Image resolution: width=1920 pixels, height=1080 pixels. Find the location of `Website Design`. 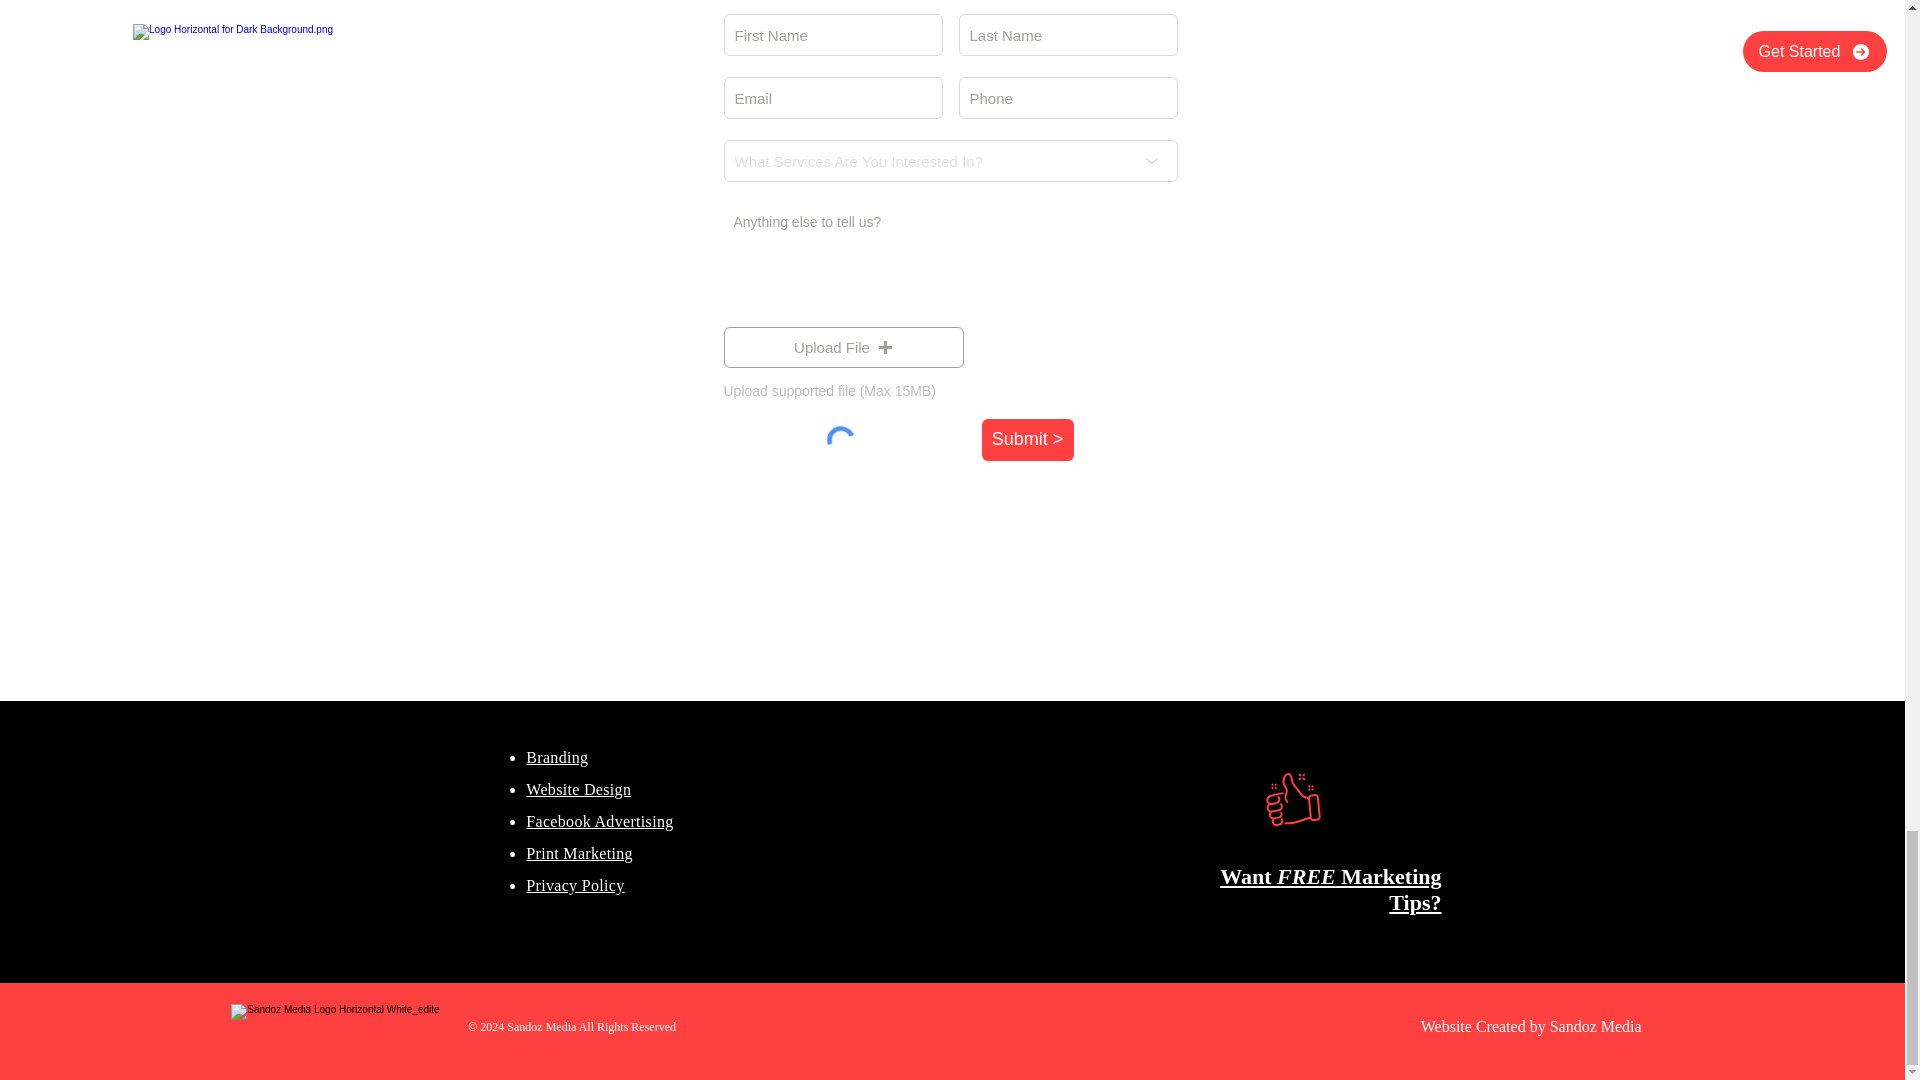

Website Design is located at coordinates (578, 789).